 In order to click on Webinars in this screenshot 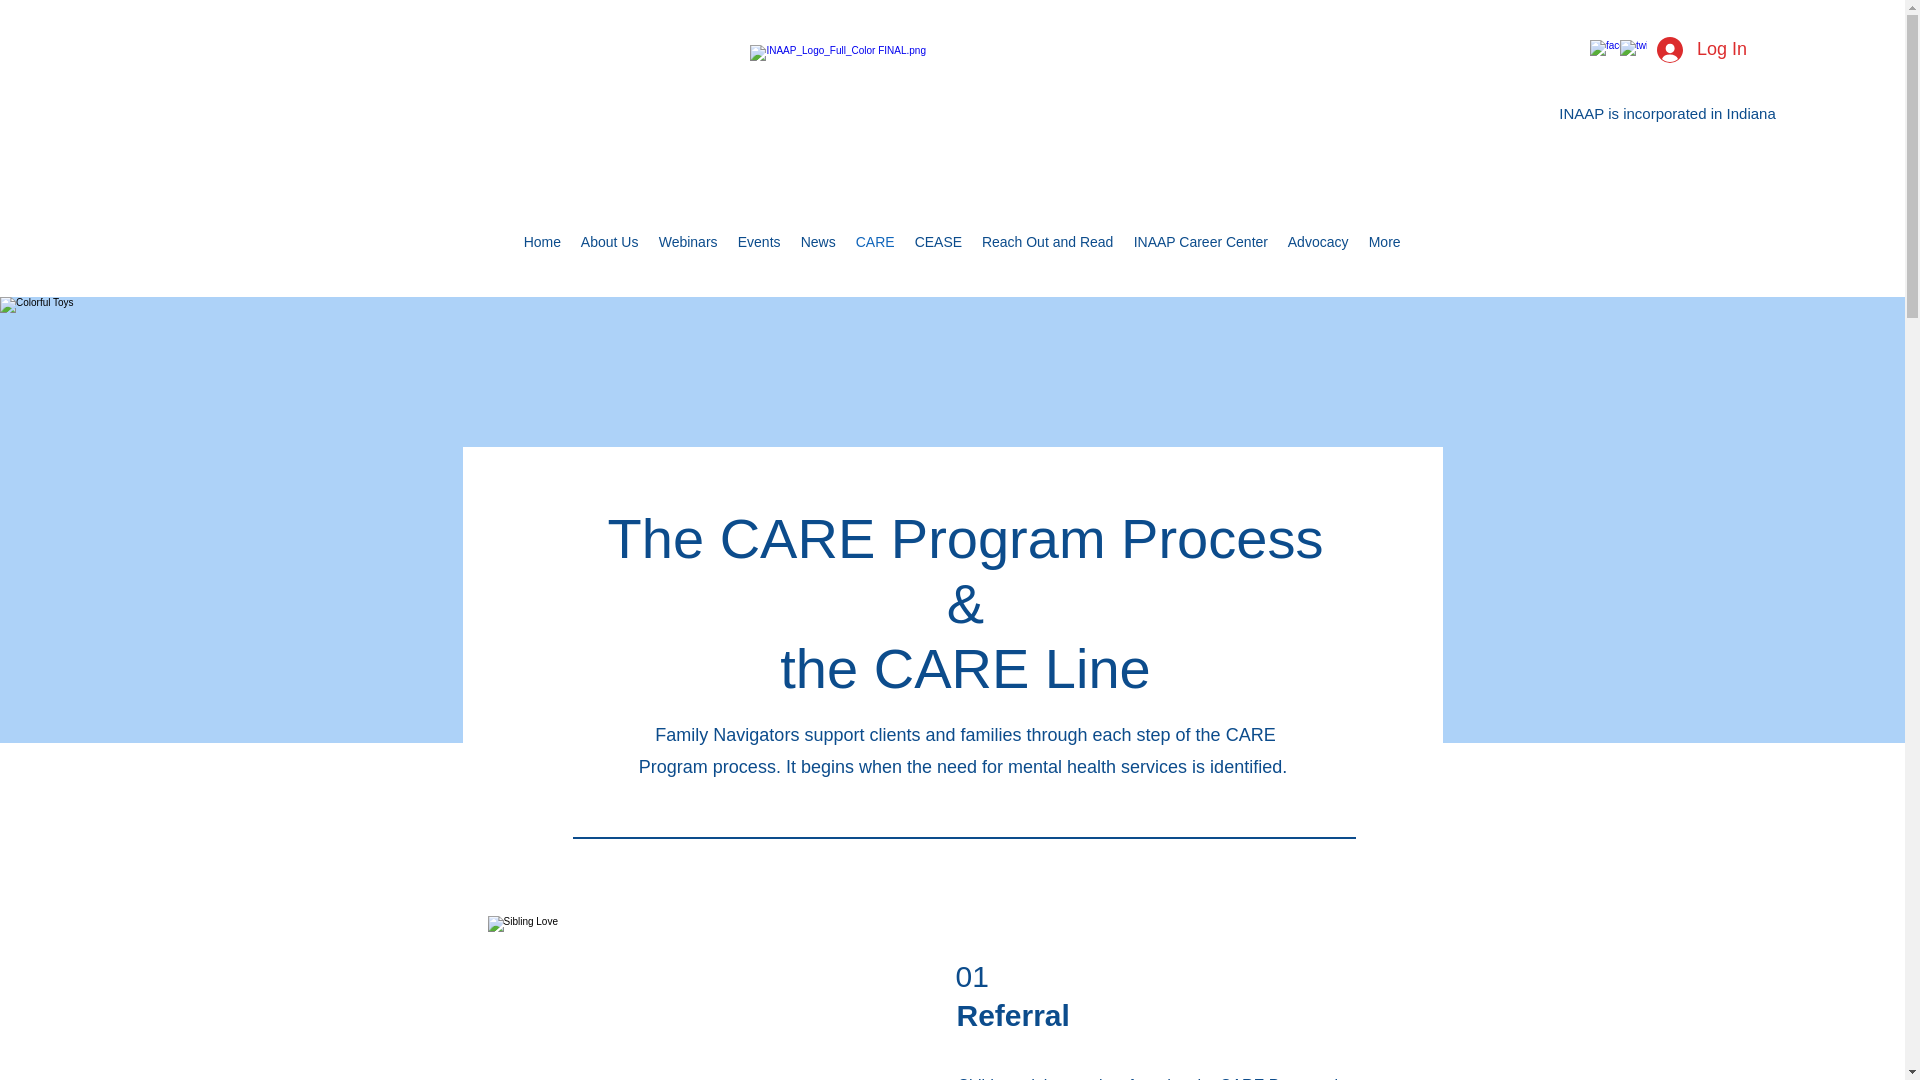, I will do `click(688, 242)`.